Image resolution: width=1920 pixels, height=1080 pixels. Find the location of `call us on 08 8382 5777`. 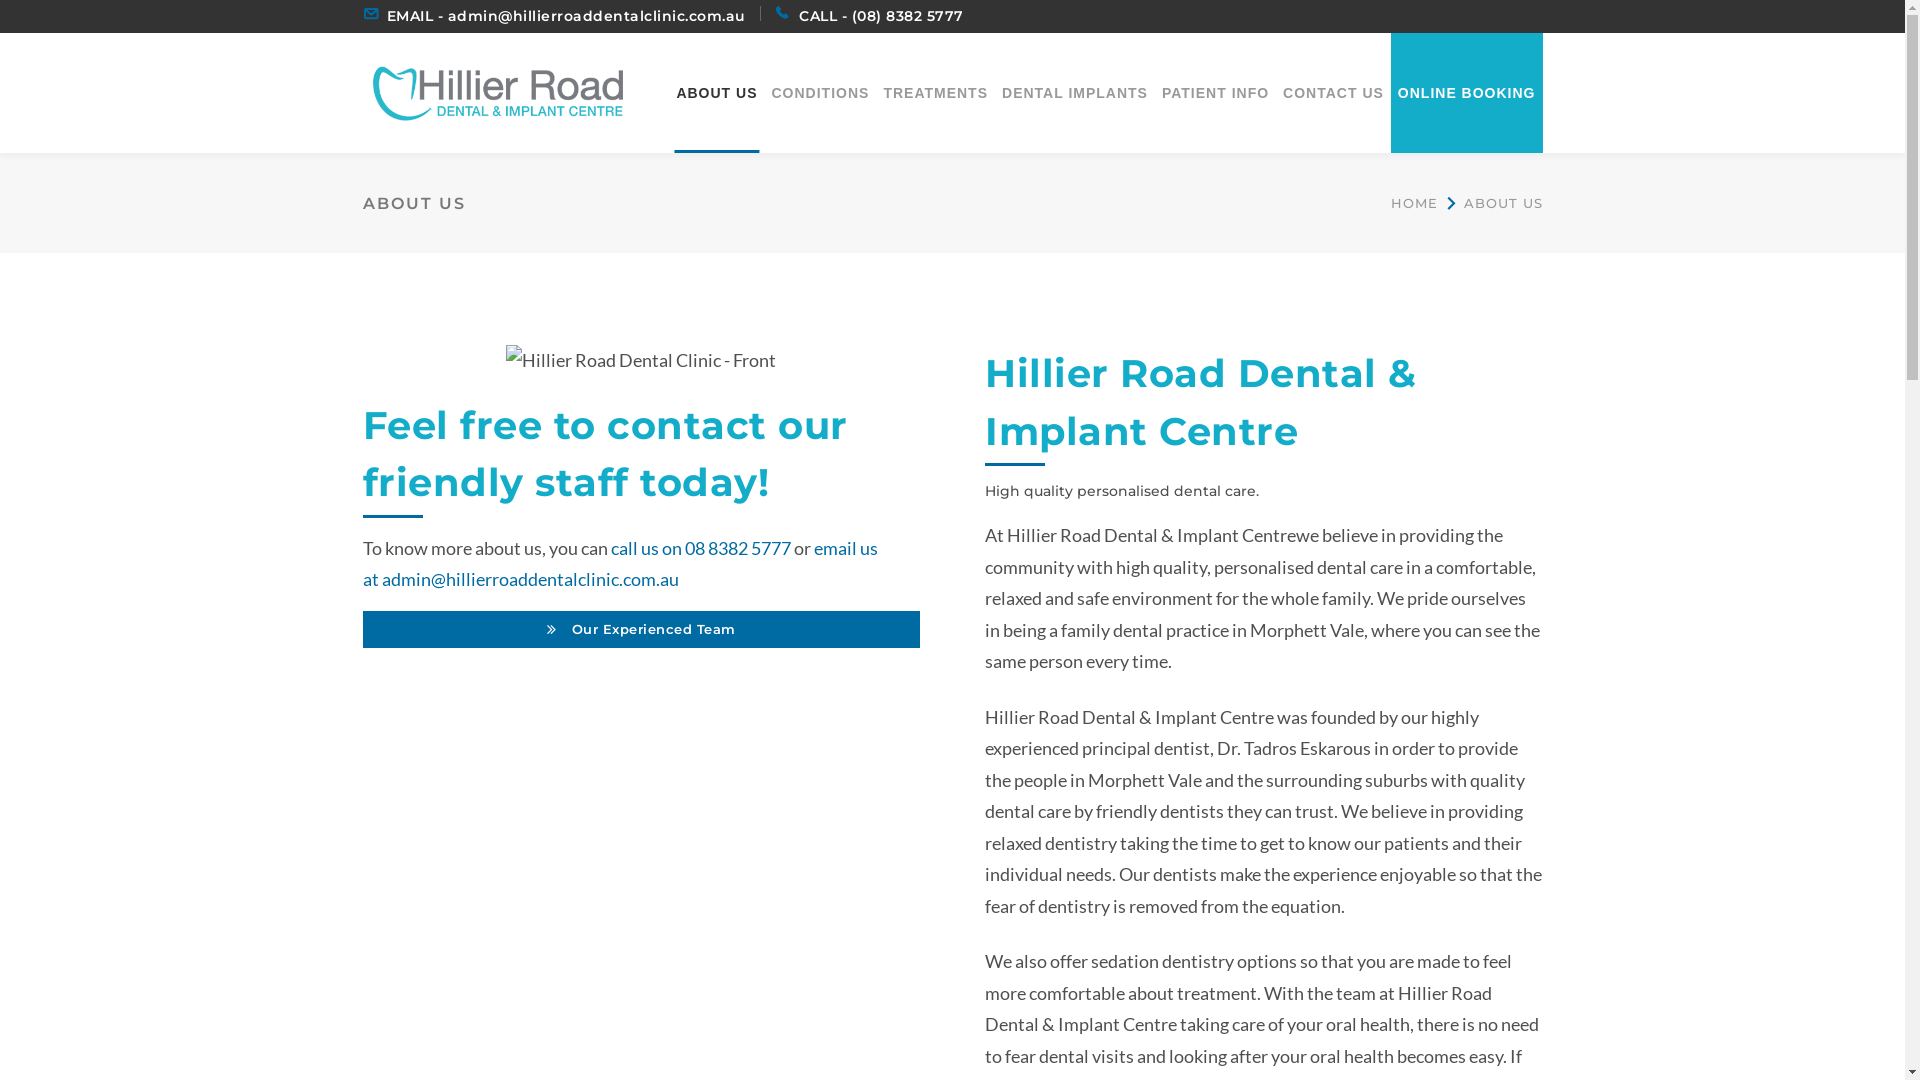

call us on 08 8382 5777 is located at coordinates (700, 548).